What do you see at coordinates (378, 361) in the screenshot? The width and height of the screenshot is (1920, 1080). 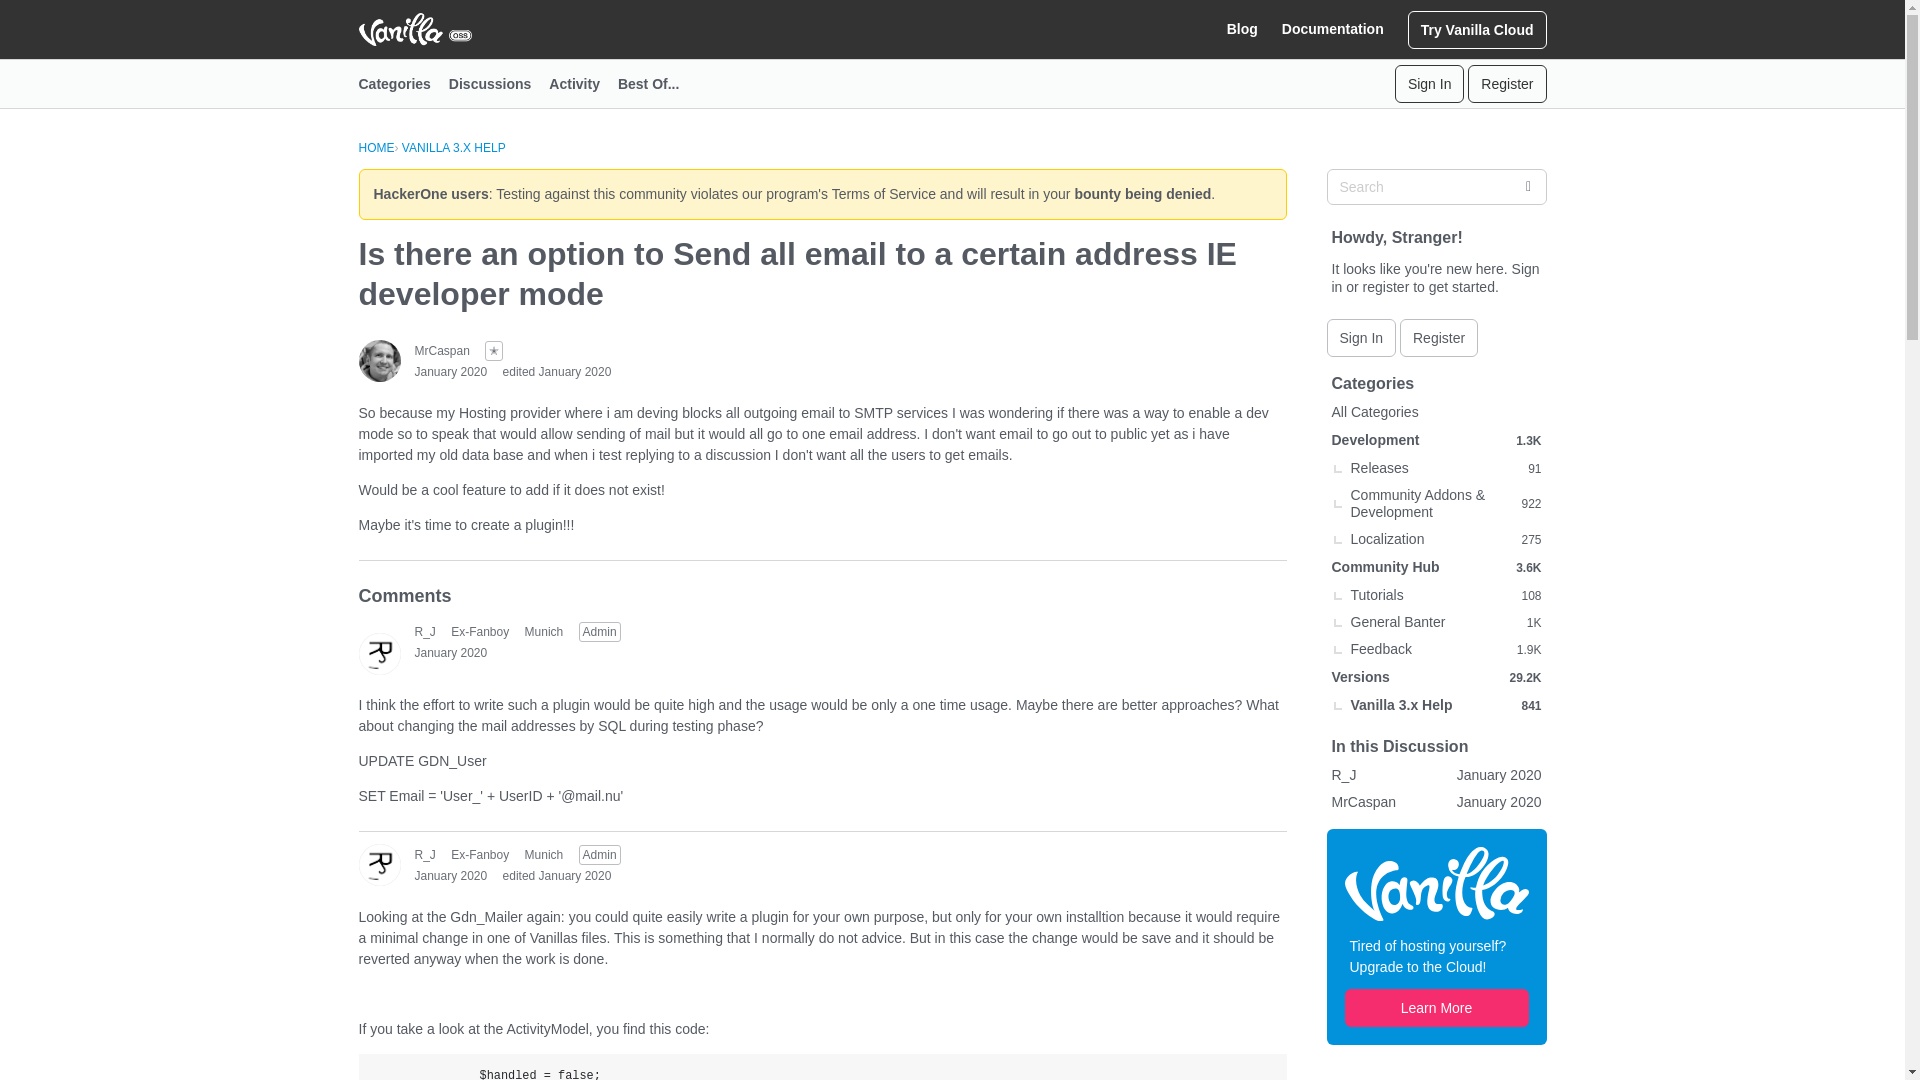 I see `MrCaspan` at bounding box center [378, 361].